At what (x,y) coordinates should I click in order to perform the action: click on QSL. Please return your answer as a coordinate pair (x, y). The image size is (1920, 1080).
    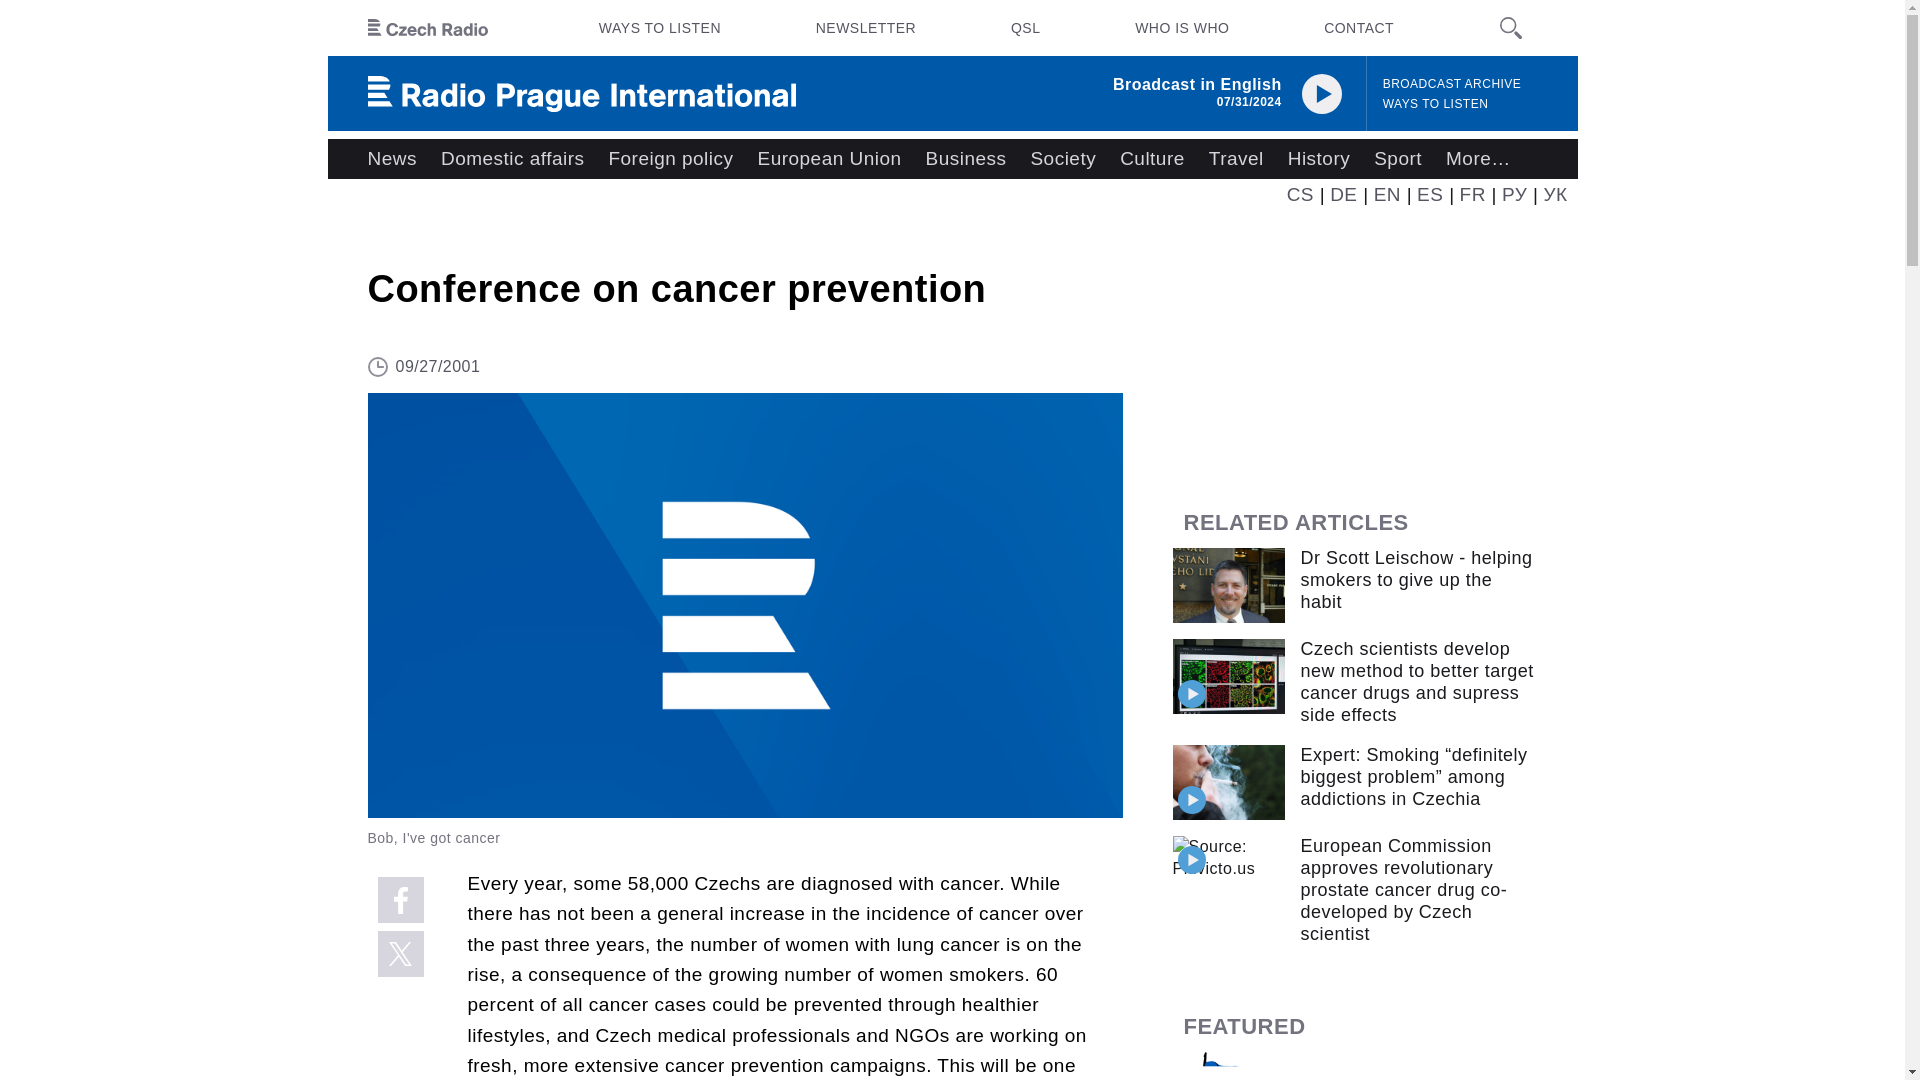
    Looking at the image, I should click on (1025, 28).